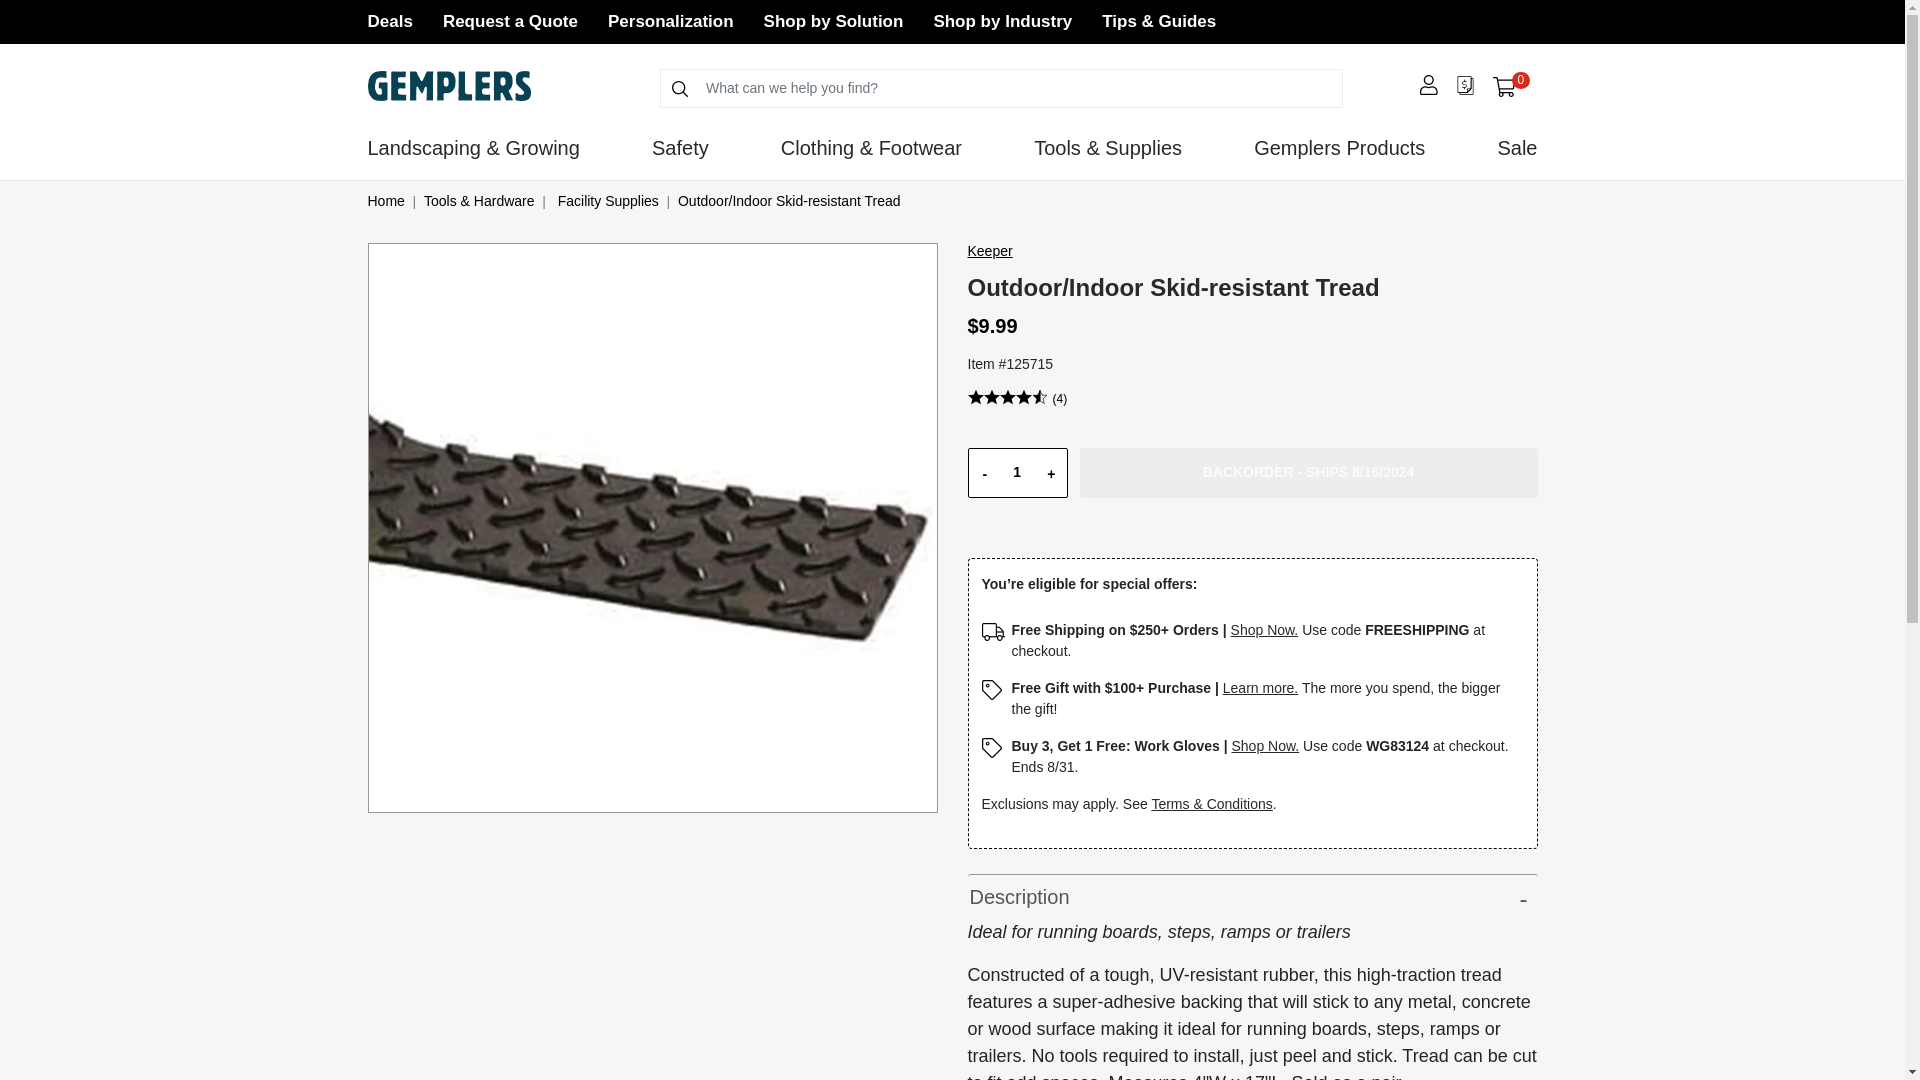 This screenshot has width=1920, height=1080. Describe the element at coordinates (1002, 21) in the screenshot. I see `Personalization` at that location.